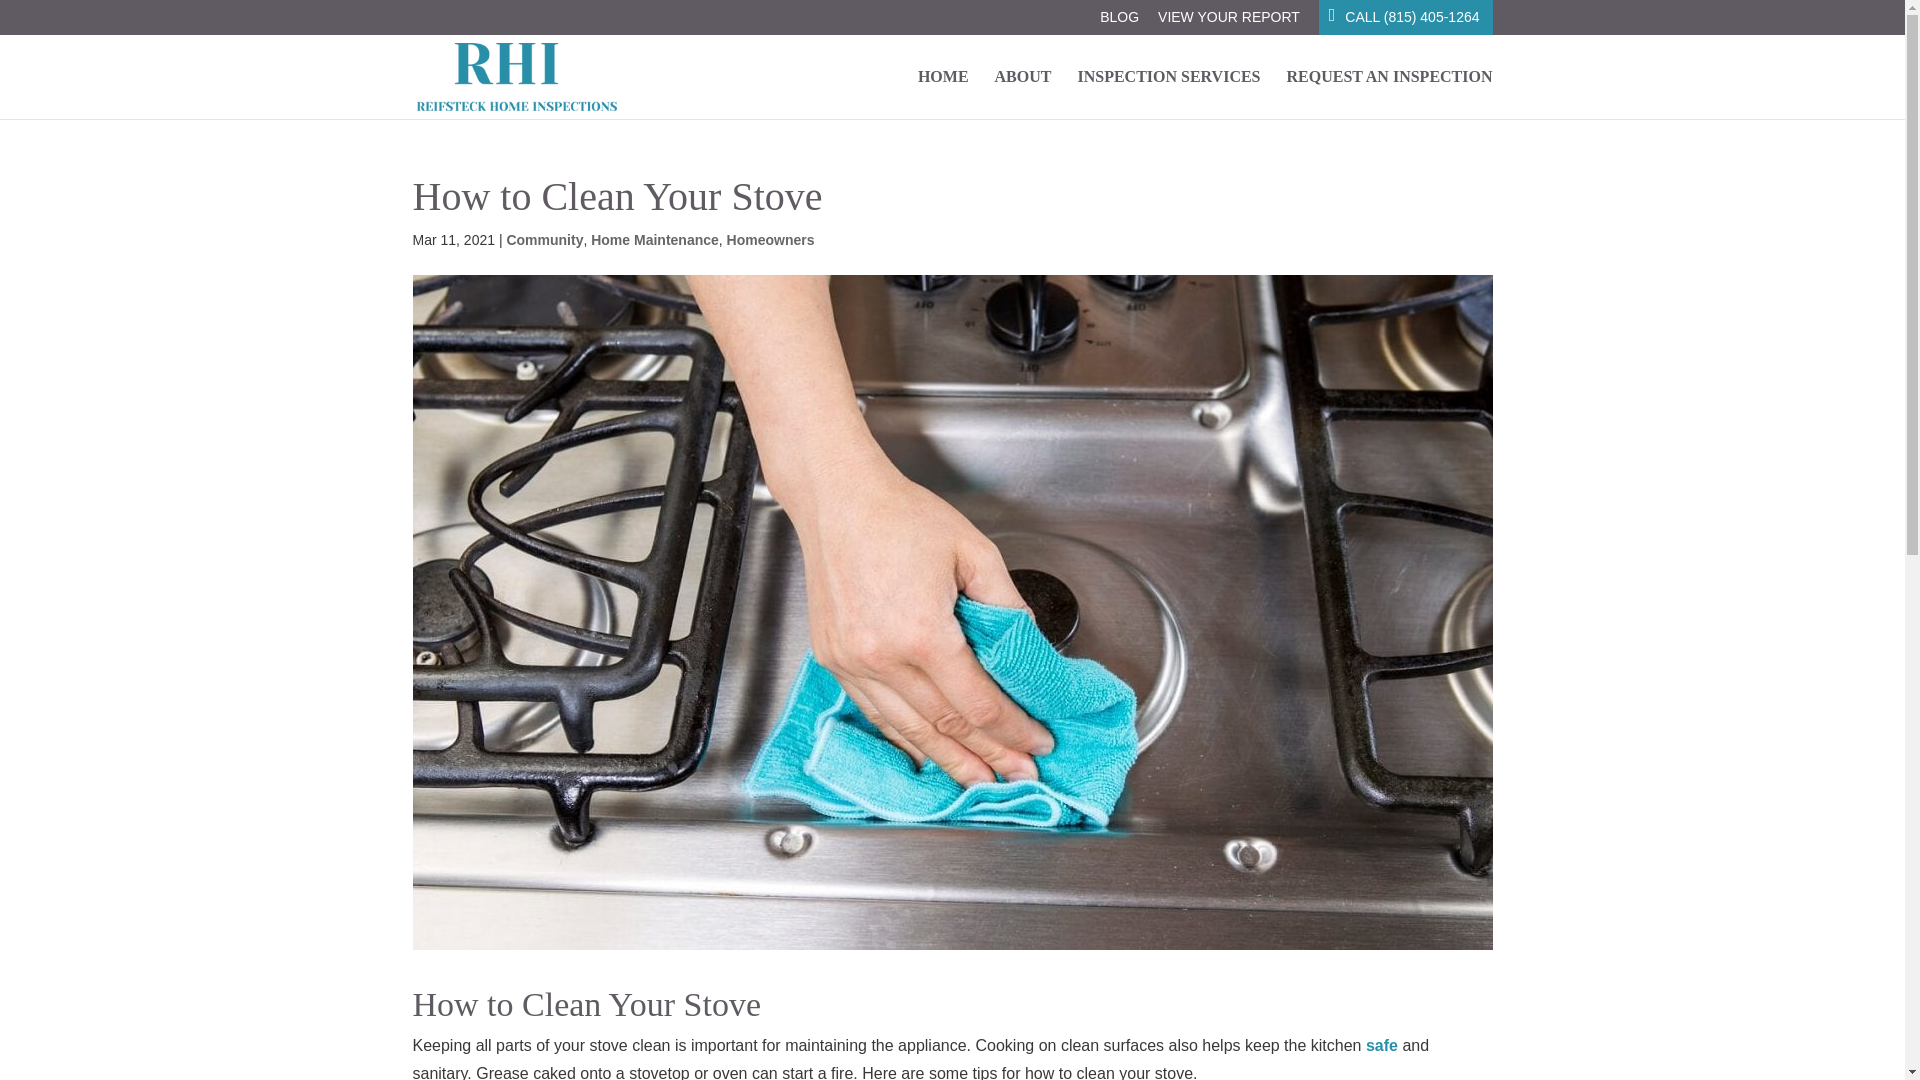 The height and width of the screenshot is (1080, 1920). Describe the element at coordinates (1228, 22) in the screenshot. I see `VIEW YOUR REPORT` at that location.